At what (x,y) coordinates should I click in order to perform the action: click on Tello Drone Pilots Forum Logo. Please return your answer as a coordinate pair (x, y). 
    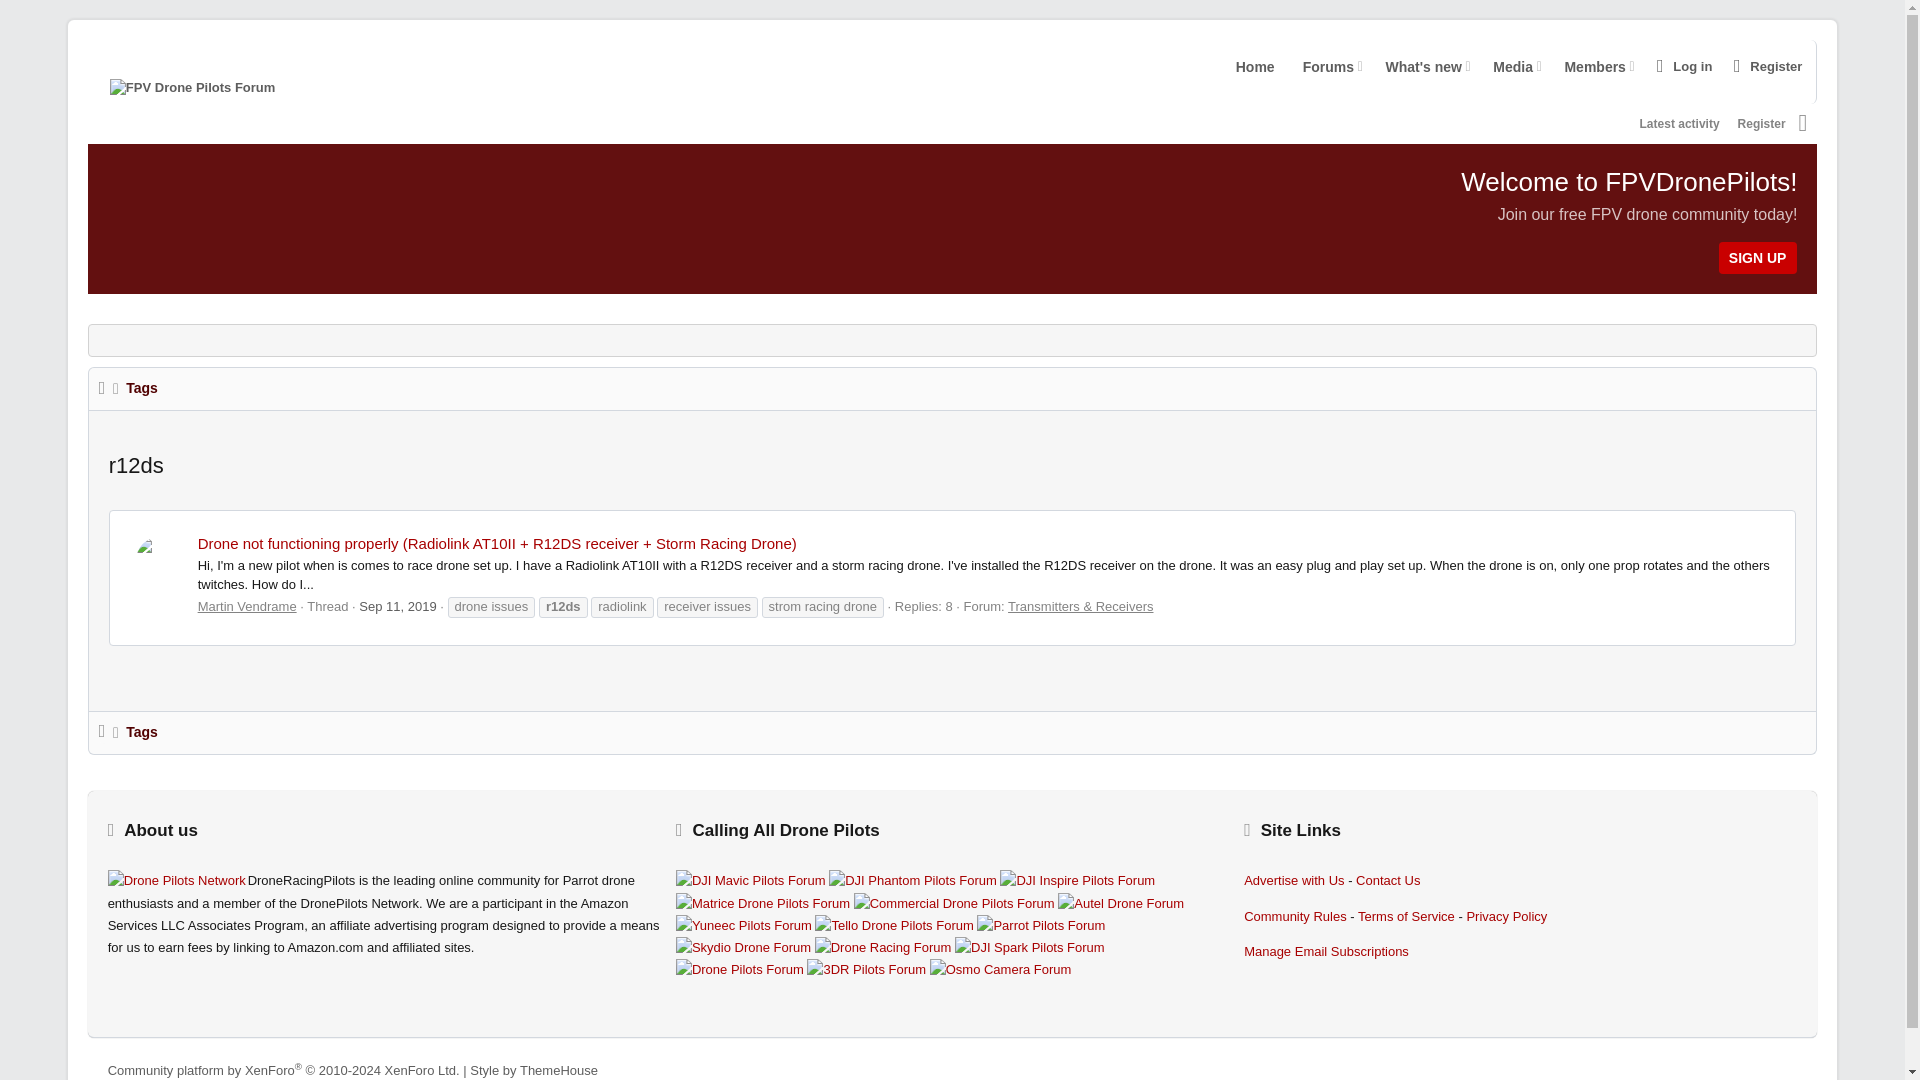
    Looking at the image, I should click on (894, 926).